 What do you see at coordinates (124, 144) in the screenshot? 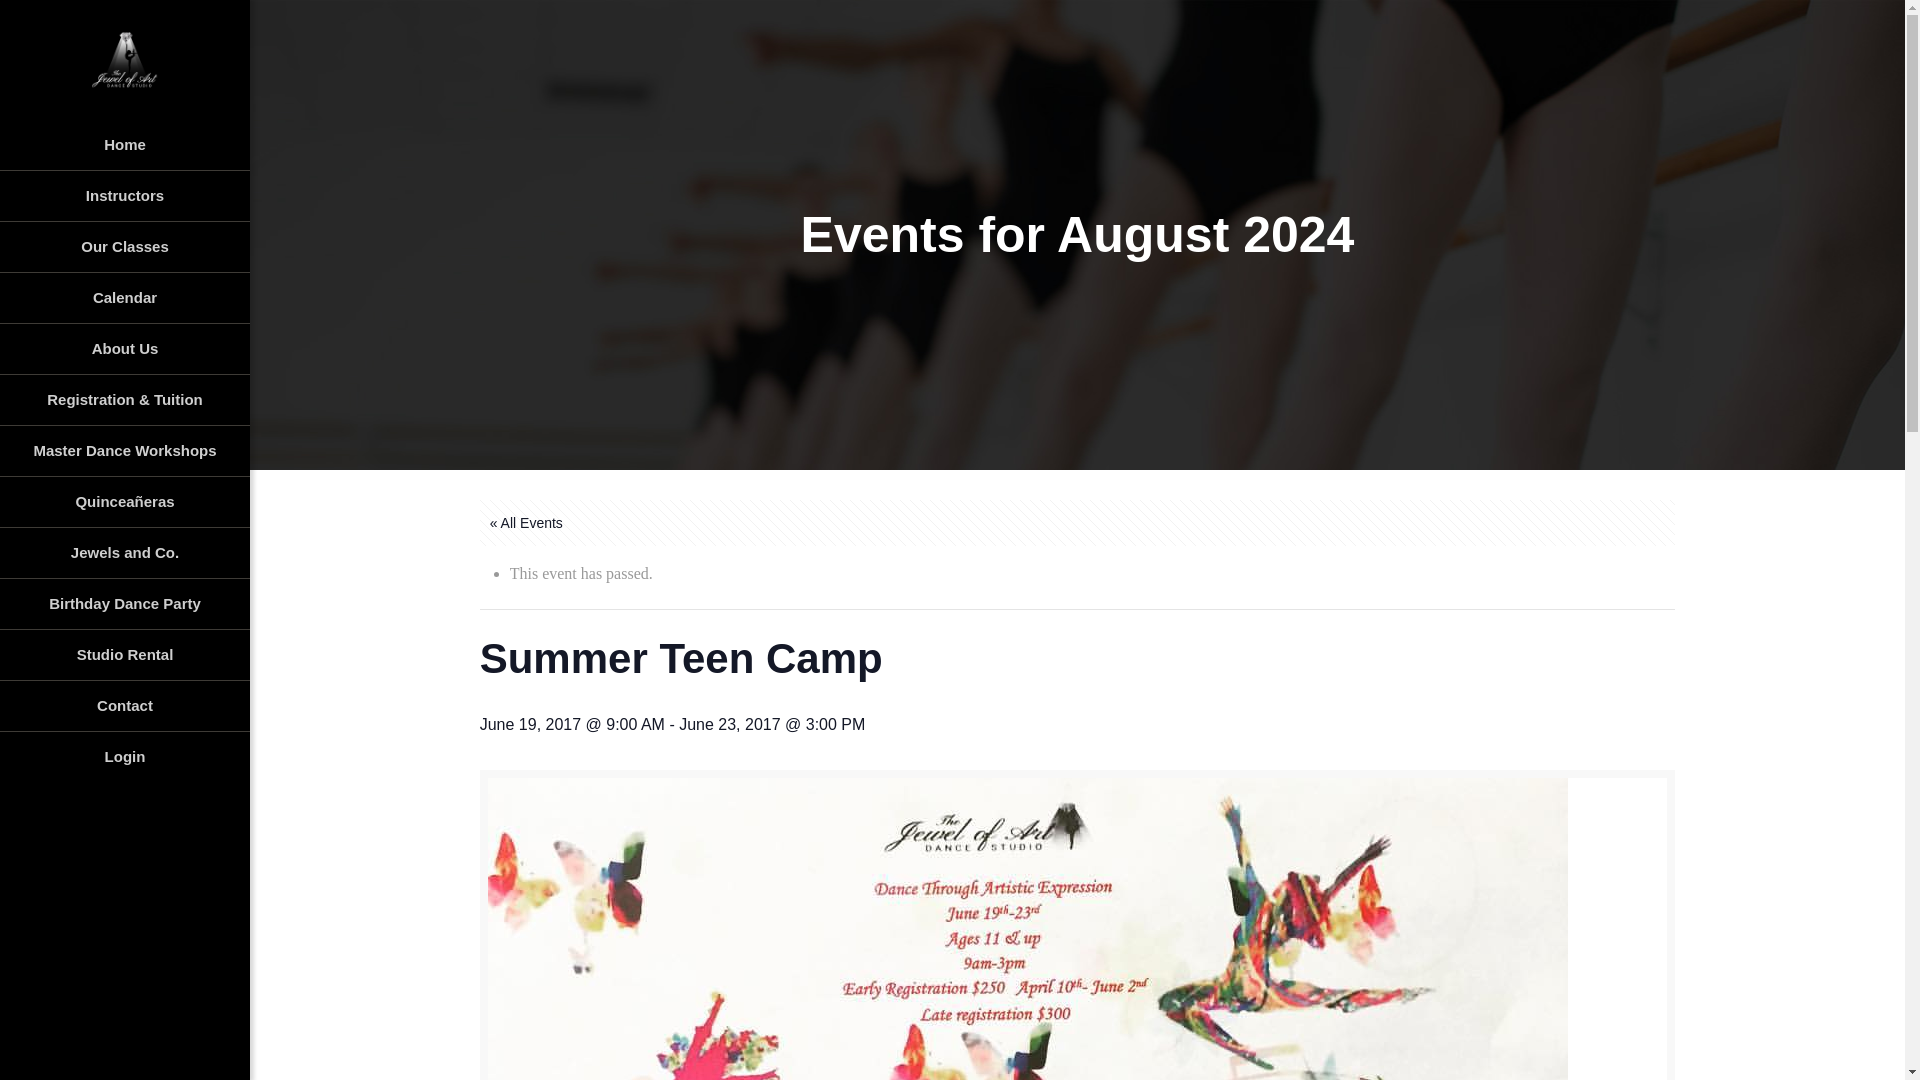
I see `Home` at bounding box center [124, 144].